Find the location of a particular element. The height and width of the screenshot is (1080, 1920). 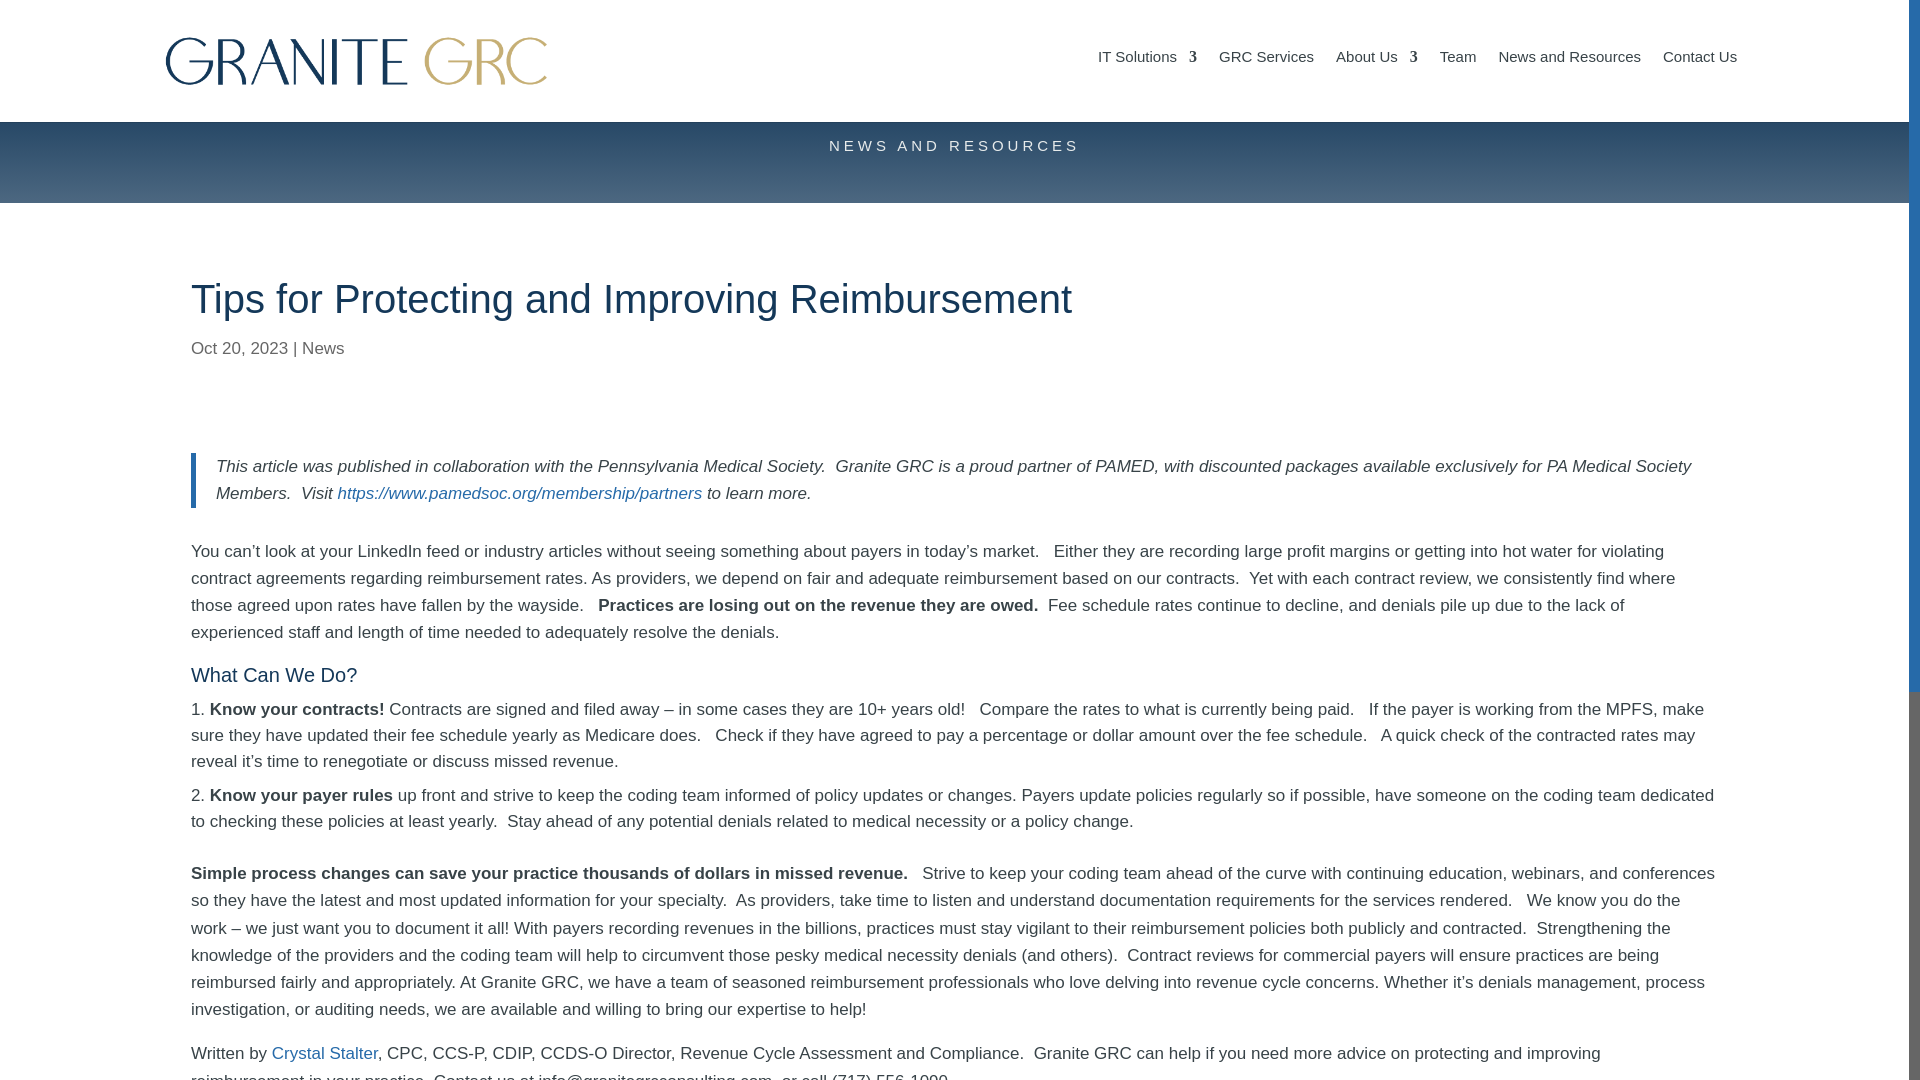

Crystal Stalter is located at coordinates (325, 1053).